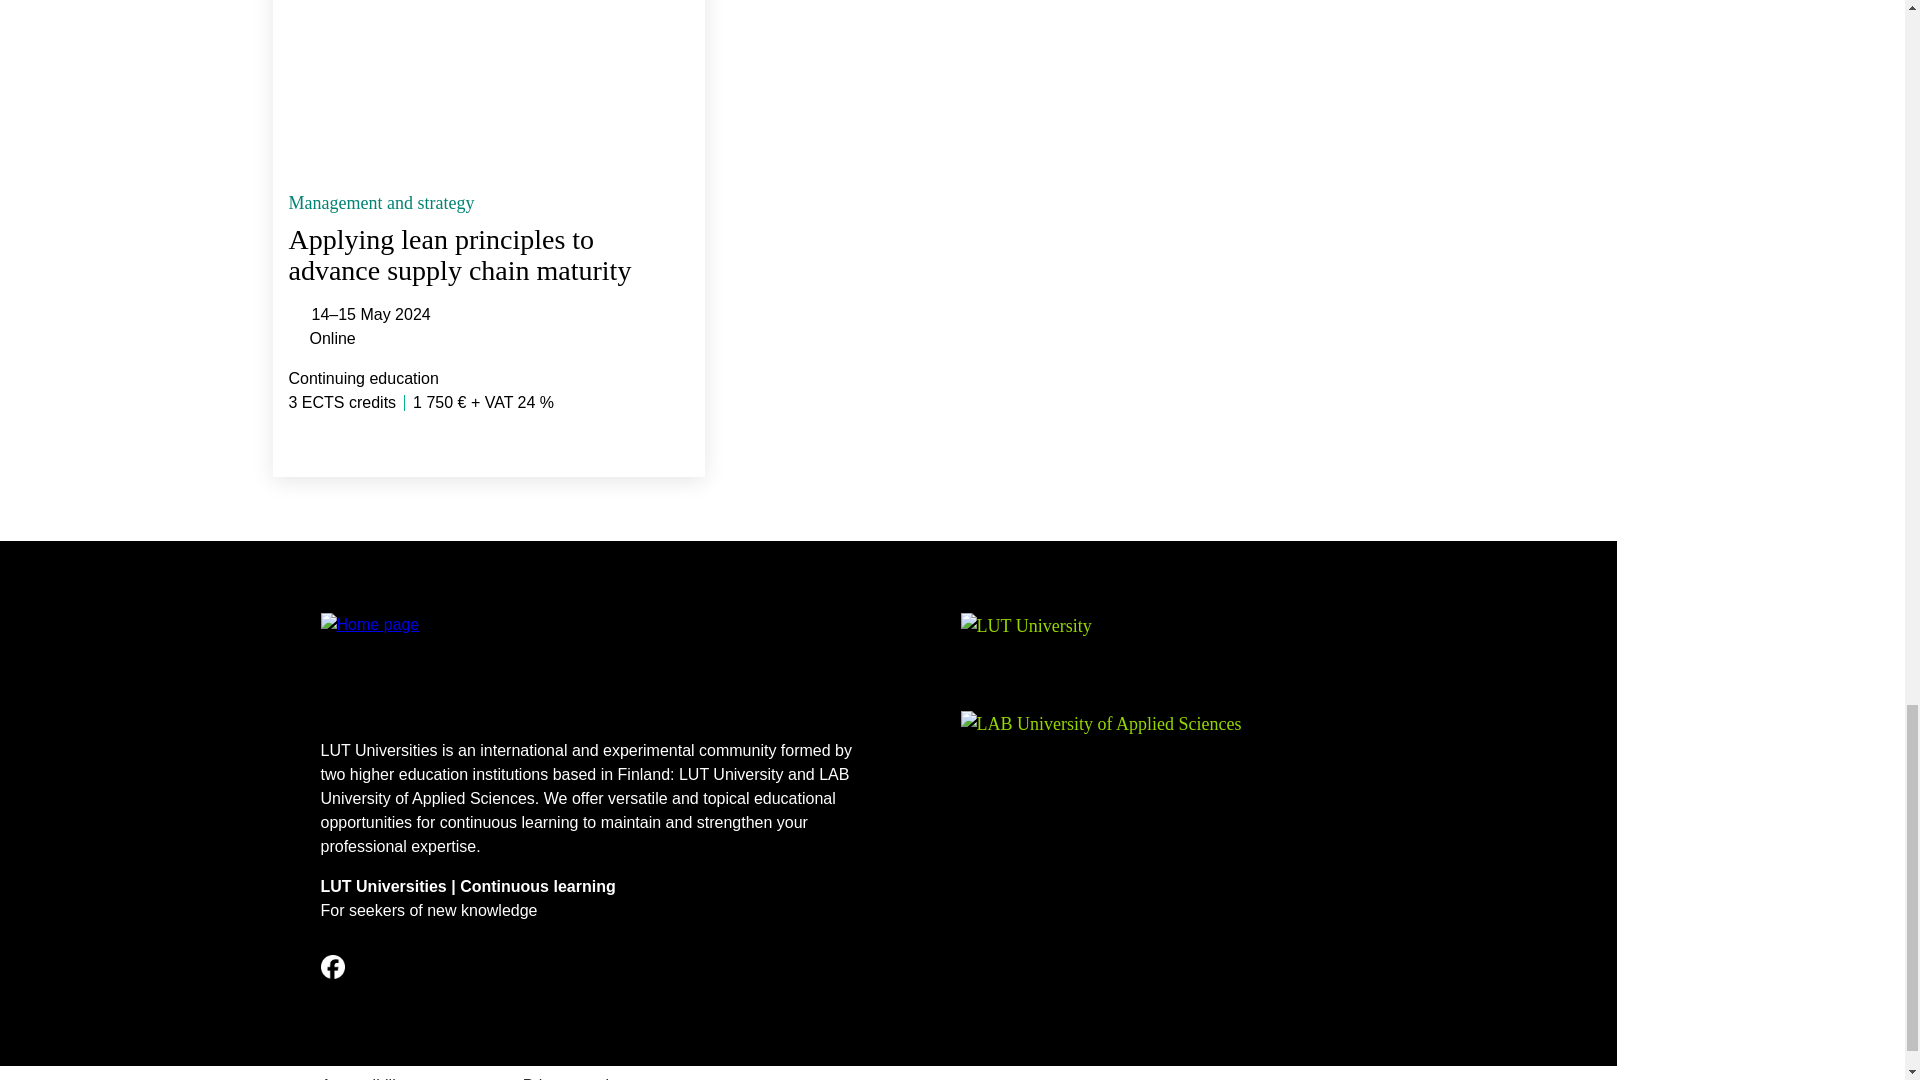 The height and width of the screenshot is (1080, 1920). What do you see at coordinates (332, 966) in the screenshot?
I see `Check us out on Facebook.` at bounding box center [332, 966].